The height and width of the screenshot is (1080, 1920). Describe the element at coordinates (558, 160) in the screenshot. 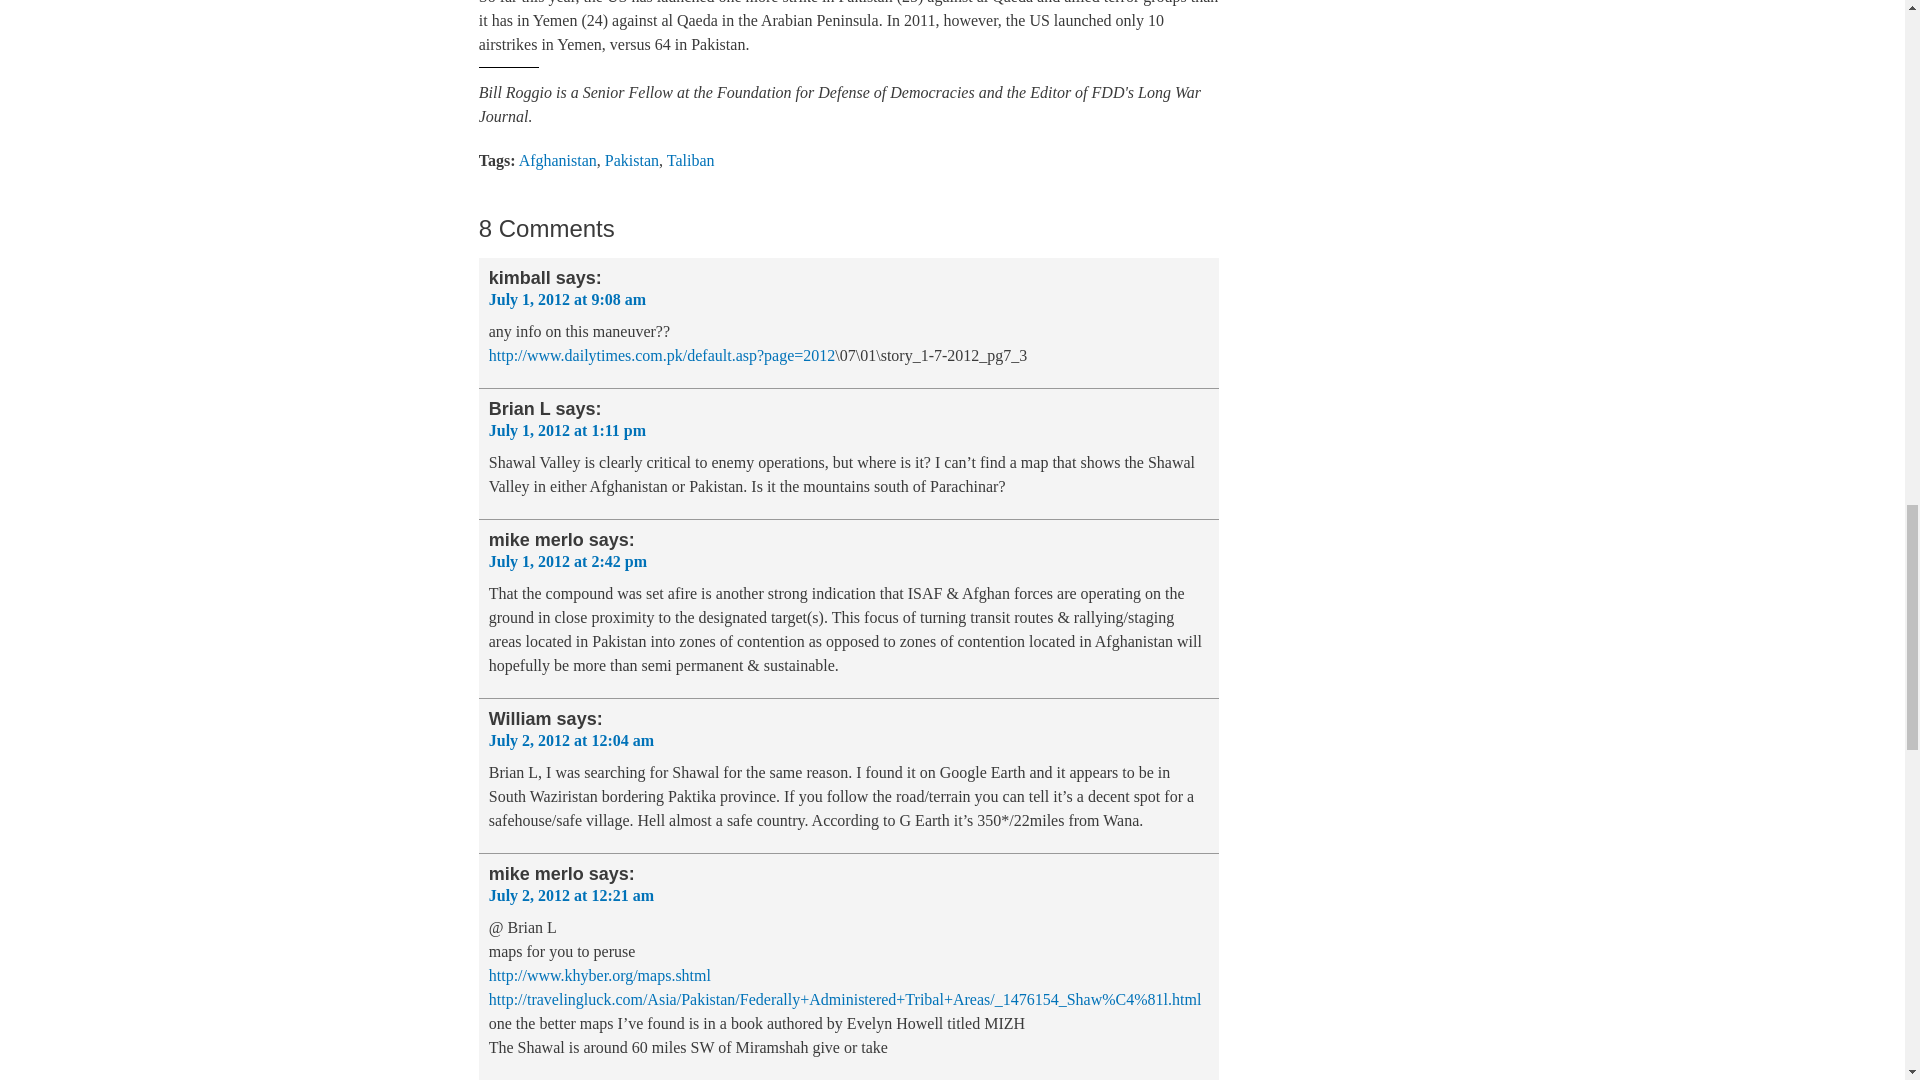

I see `Afghanistan` at that location.